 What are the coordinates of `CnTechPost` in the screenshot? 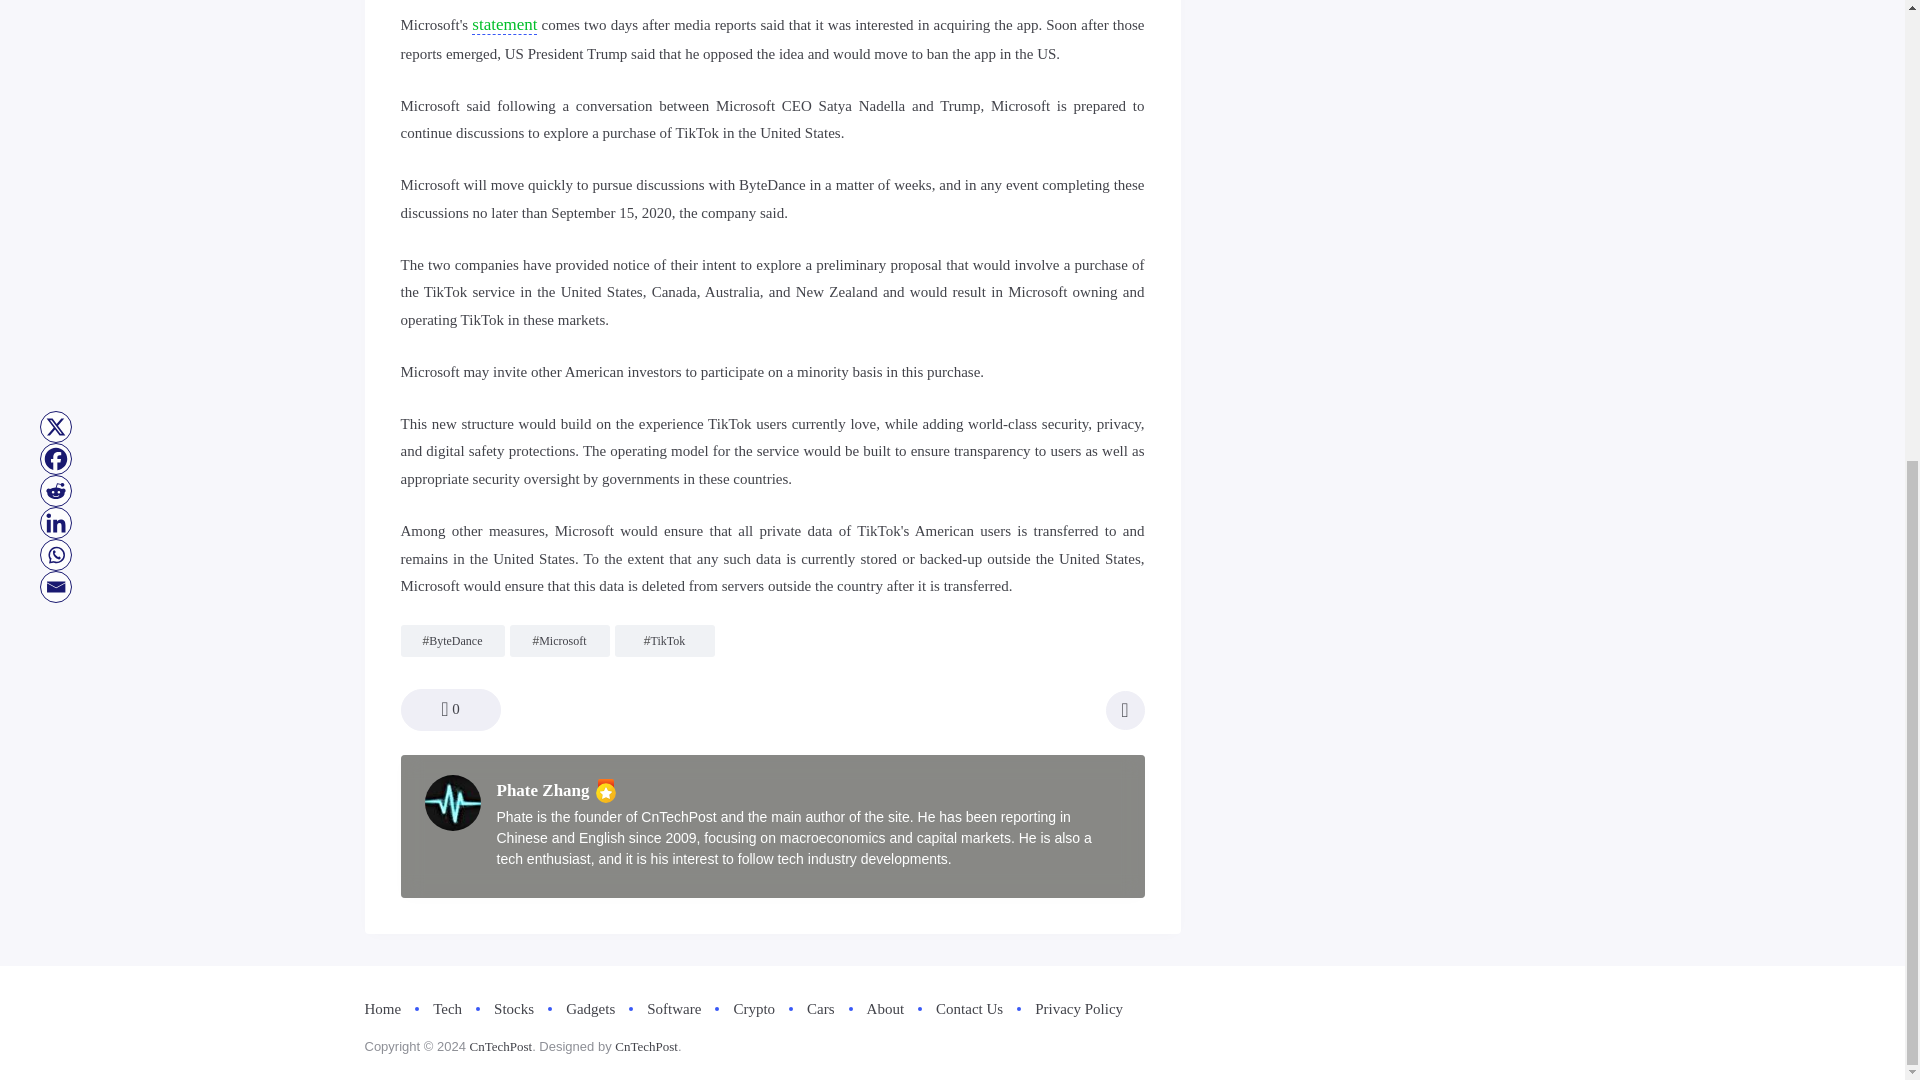 It's located at (500, 1046).